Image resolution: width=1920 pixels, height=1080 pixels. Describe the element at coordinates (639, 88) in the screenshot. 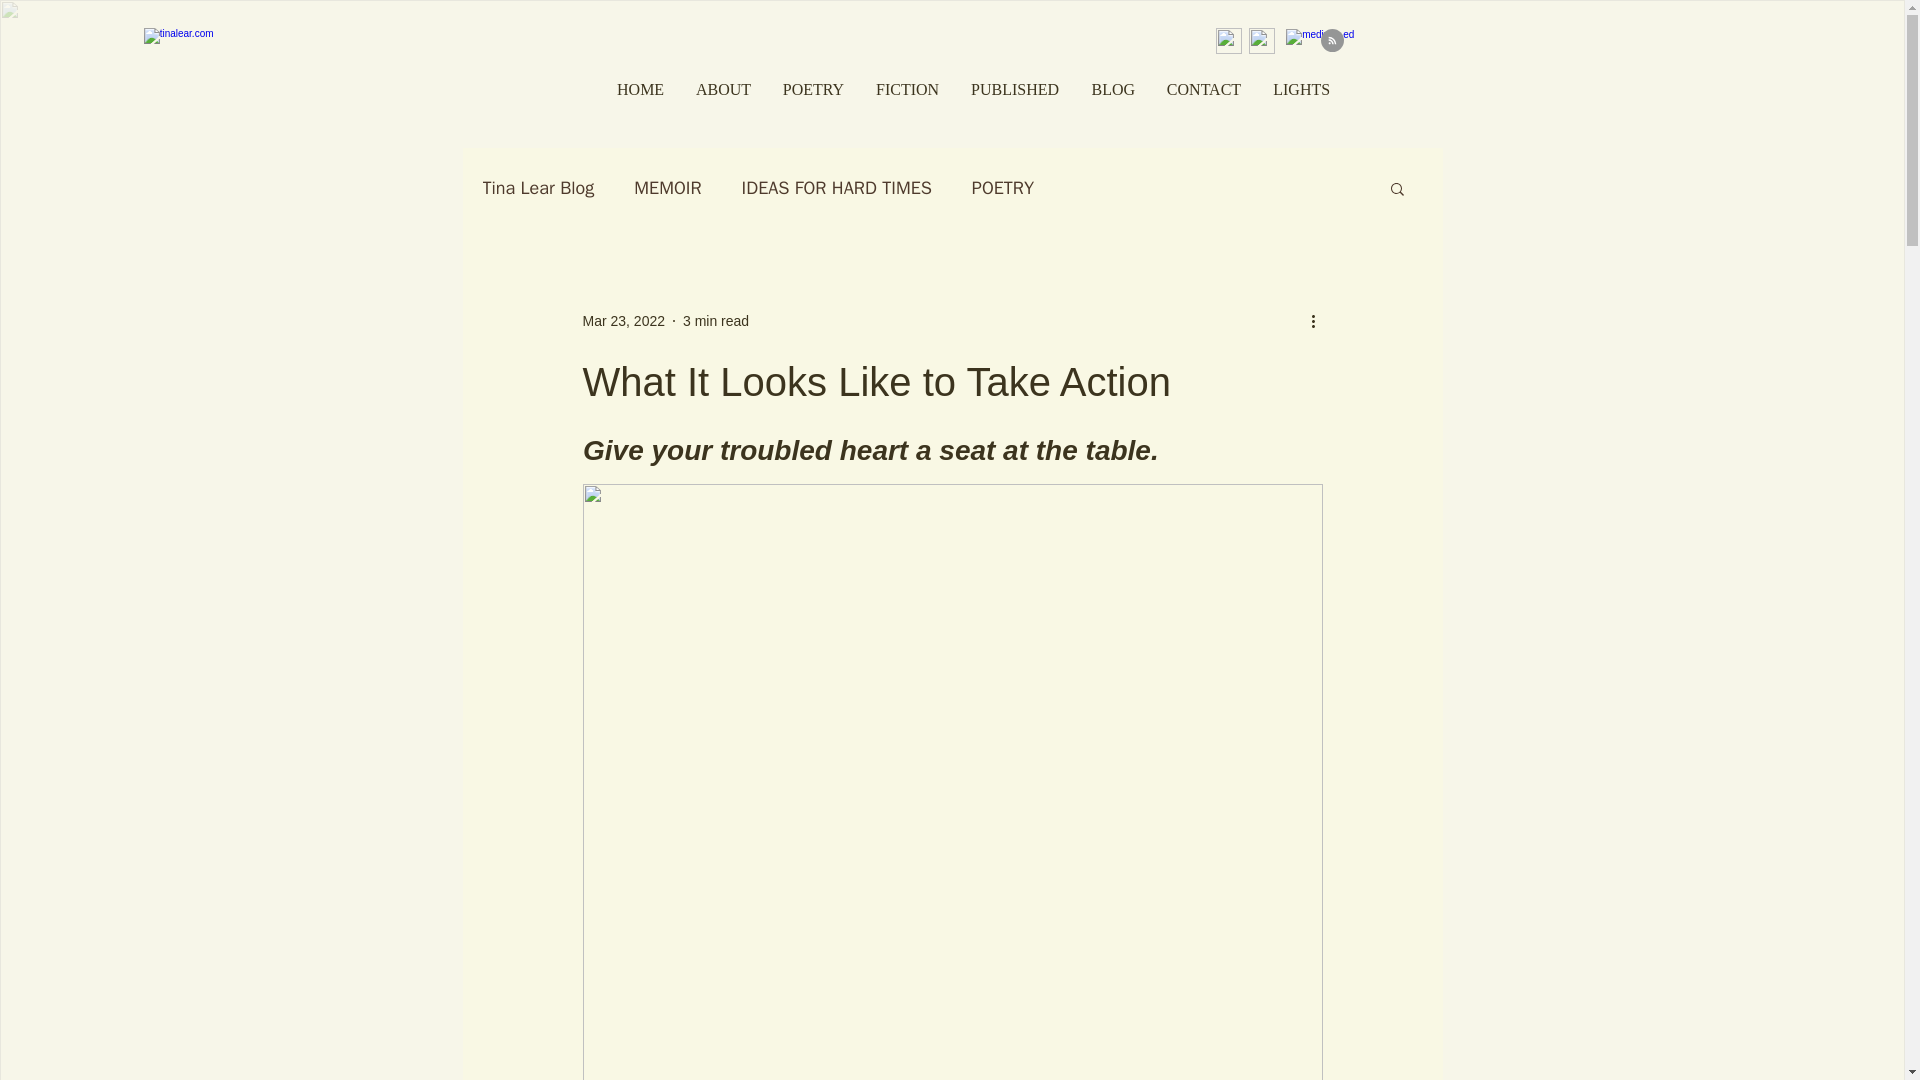

I see `HOME` at that location.